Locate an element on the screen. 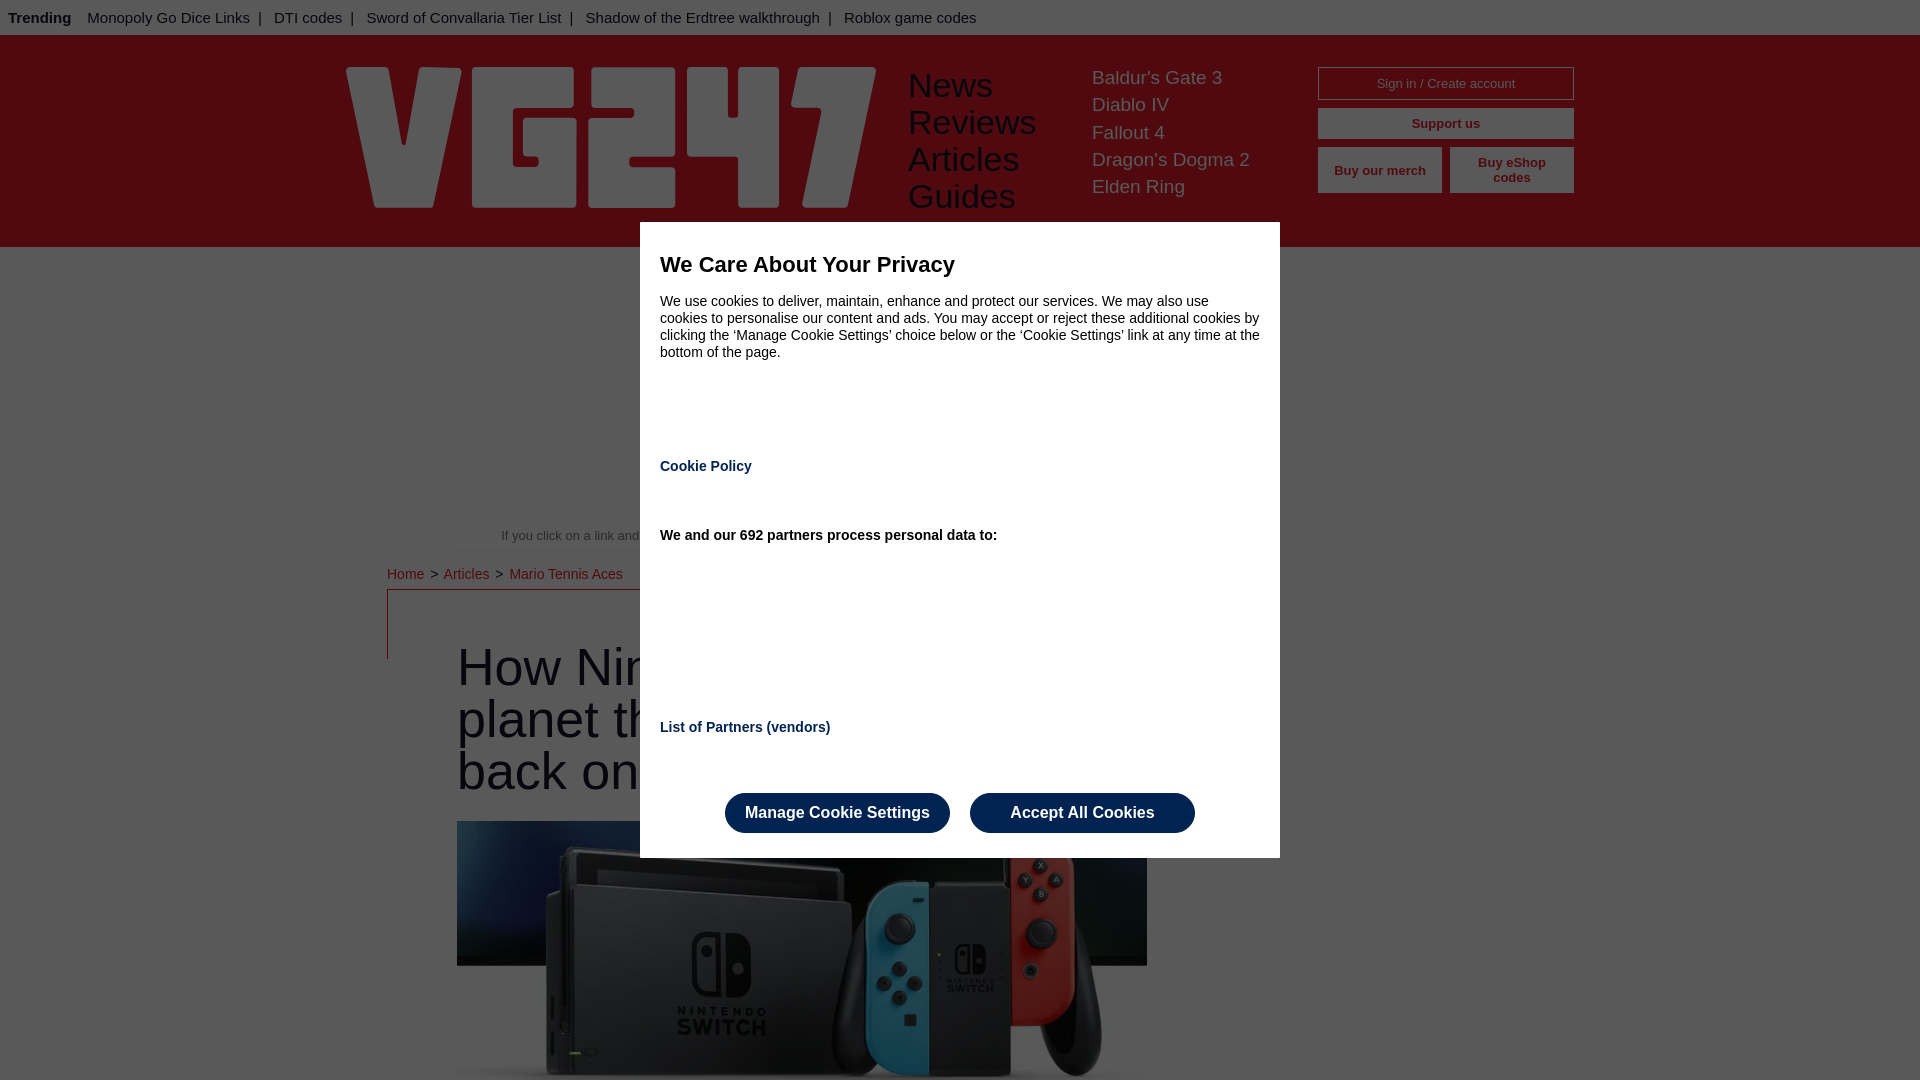 The width and height of the screenshot is (1920, 1080). Diablo IV is located at coordinates (1130, 104).